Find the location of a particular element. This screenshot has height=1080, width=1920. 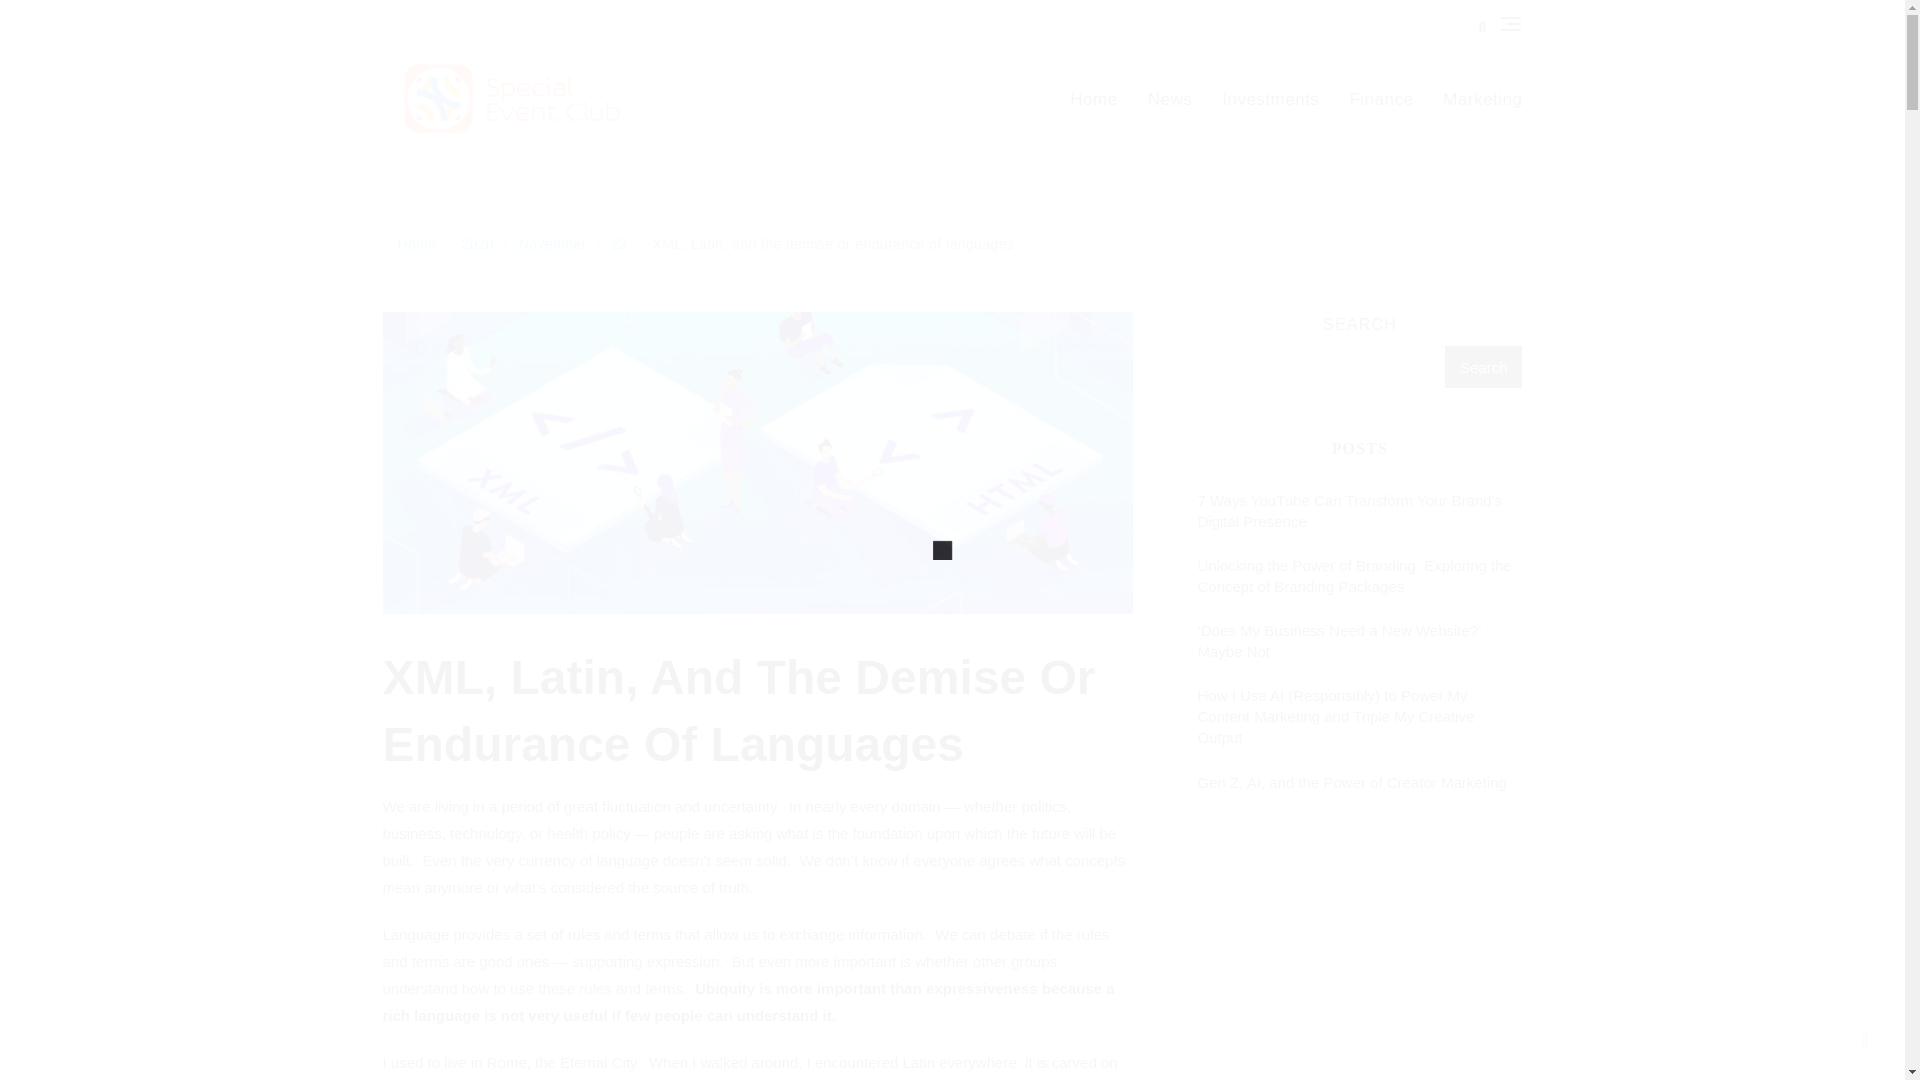

News is located at coordinates (1170, 99).